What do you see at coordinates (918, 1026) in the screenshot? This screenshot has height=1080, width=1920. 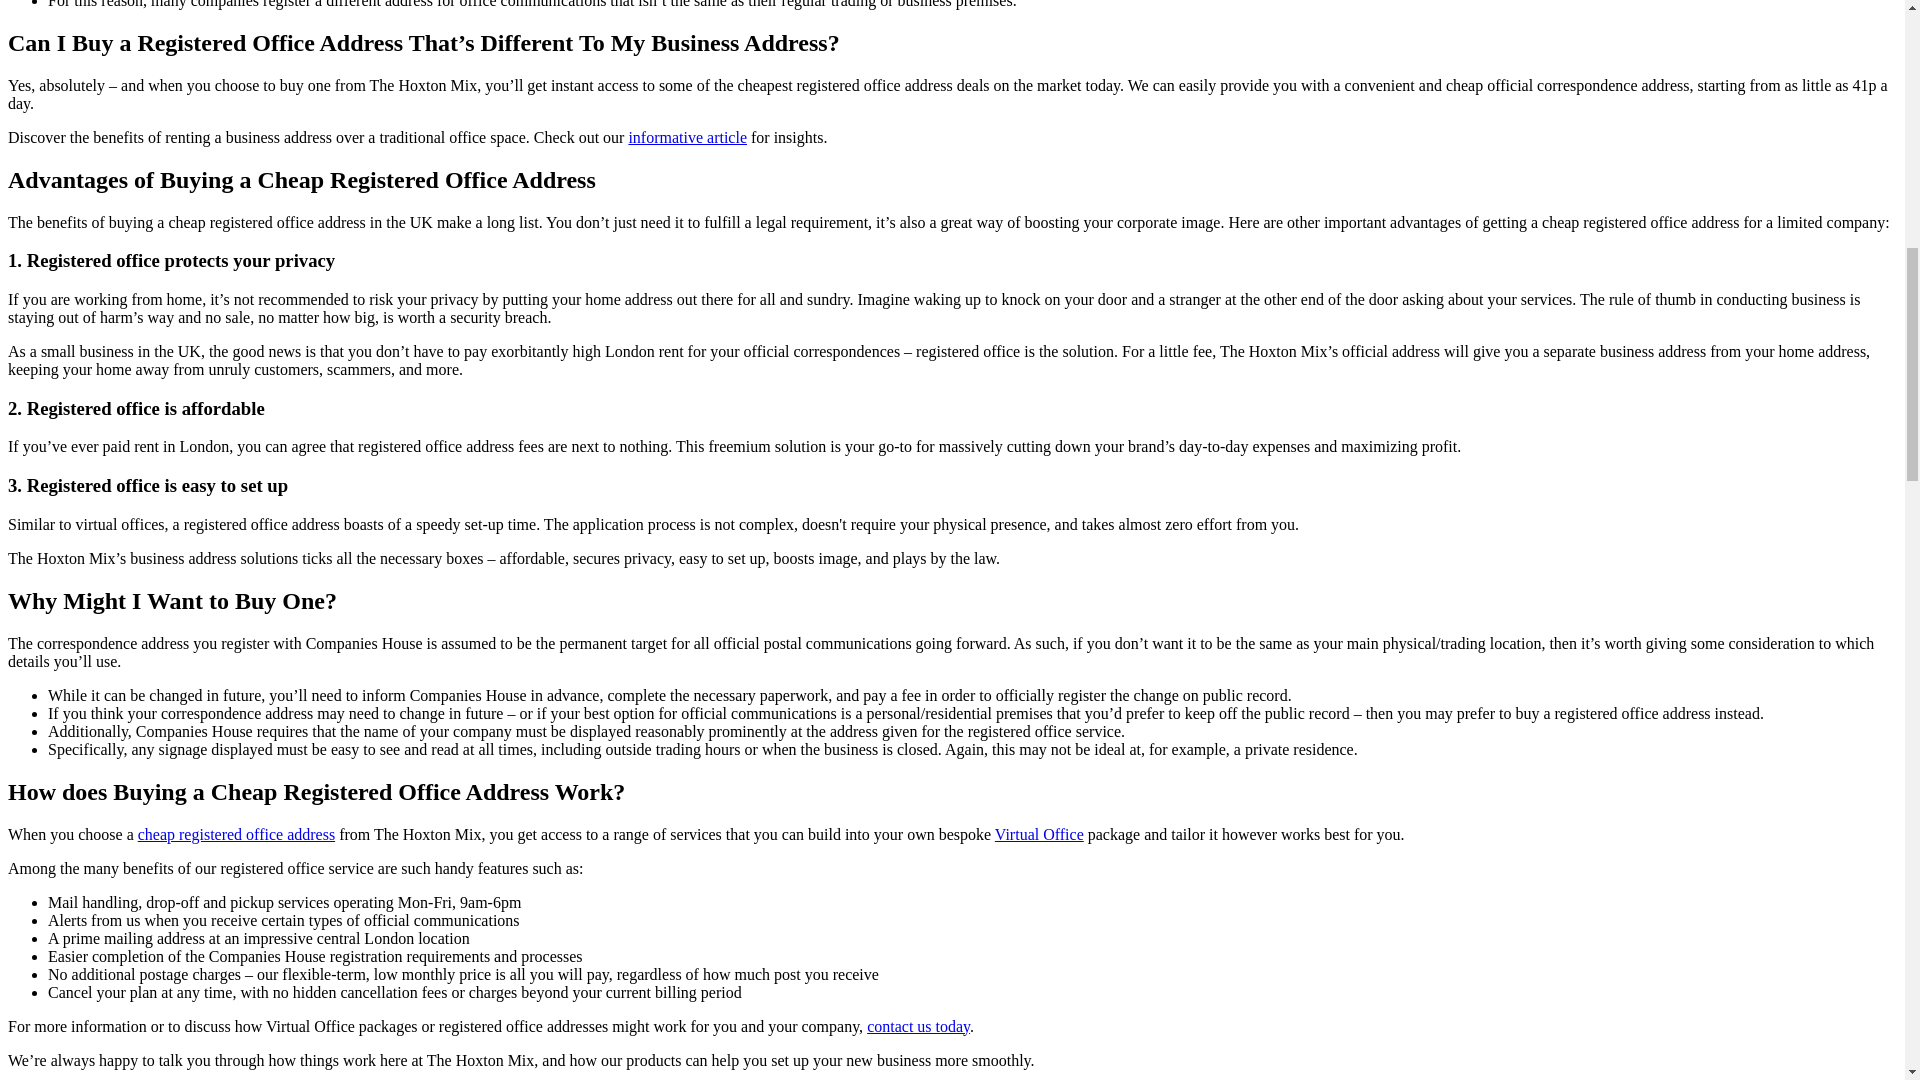 I see `contact us today` at bounding box center [918, 1026].